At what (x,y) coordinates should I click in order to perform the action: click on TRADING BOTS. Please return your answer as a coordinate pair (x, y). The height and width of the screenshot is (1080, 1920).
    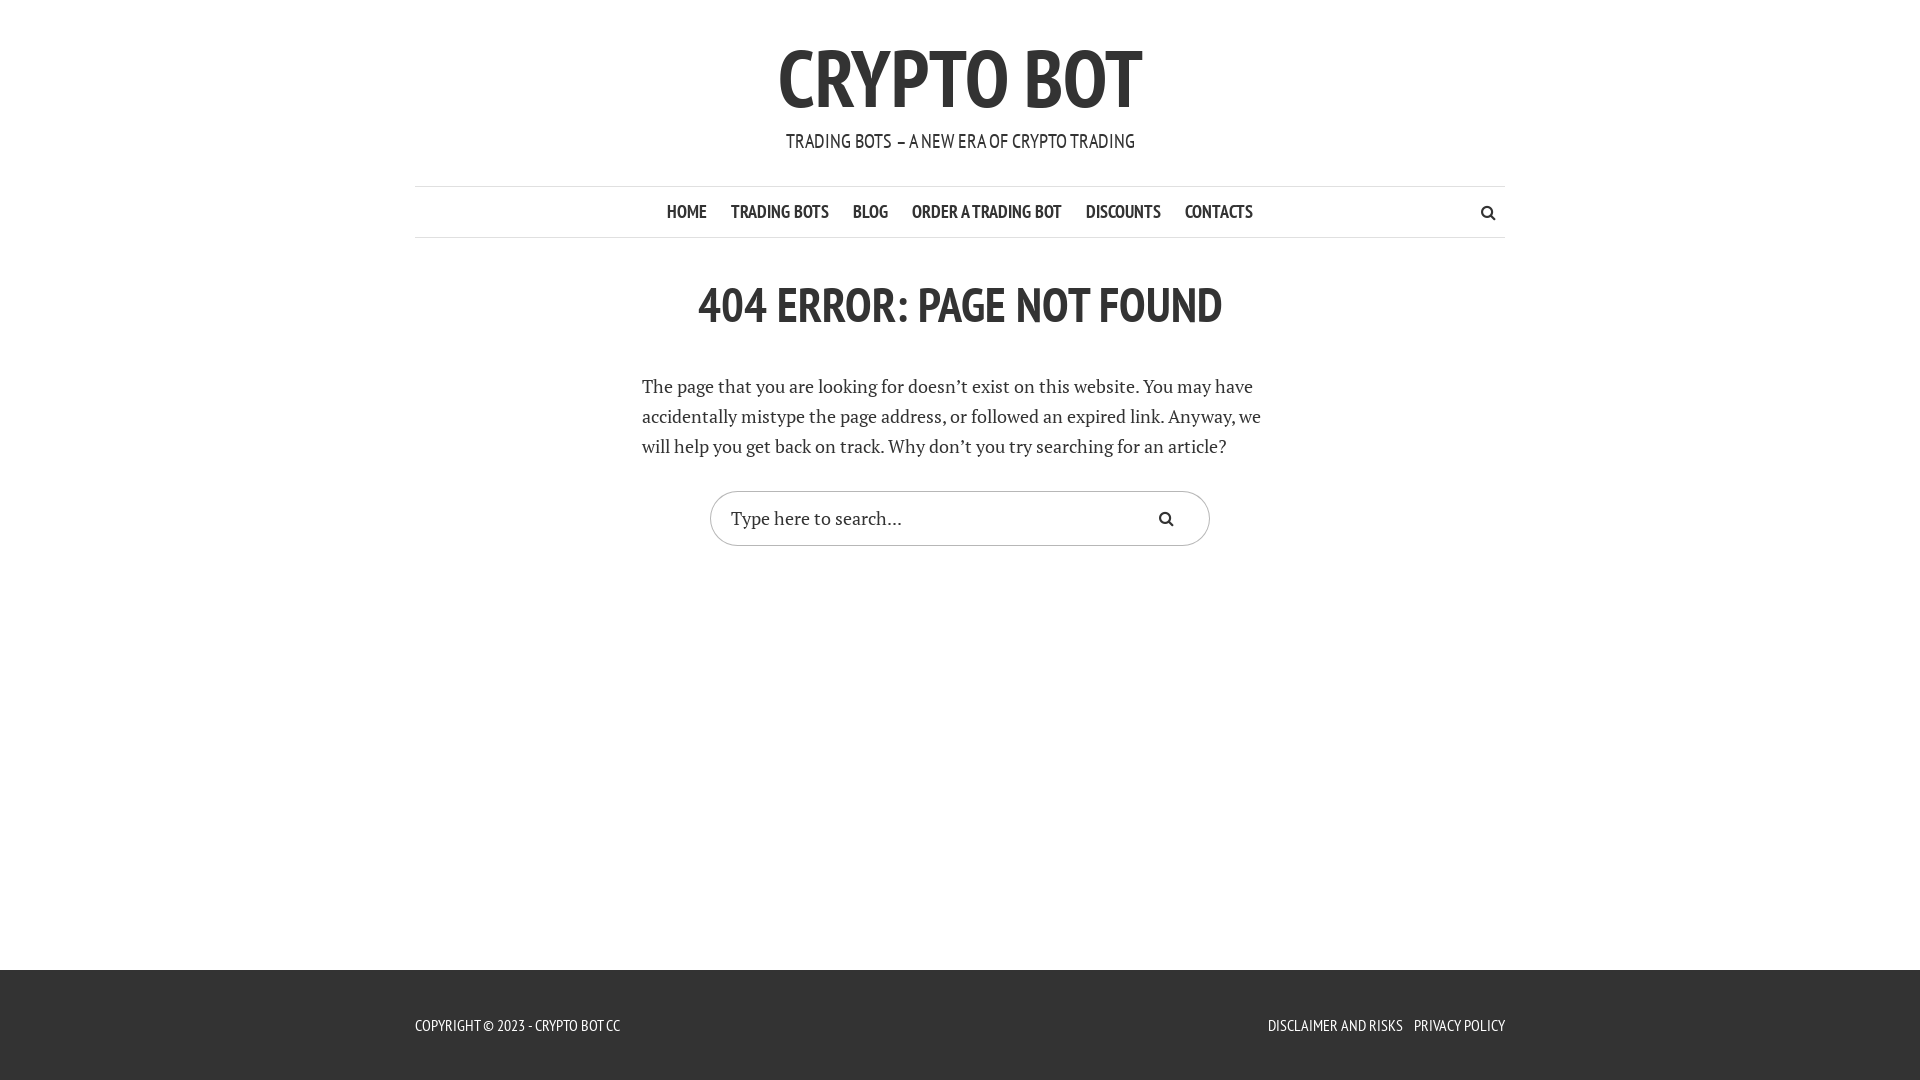
    Looking at the image, I should click on (780, 212).